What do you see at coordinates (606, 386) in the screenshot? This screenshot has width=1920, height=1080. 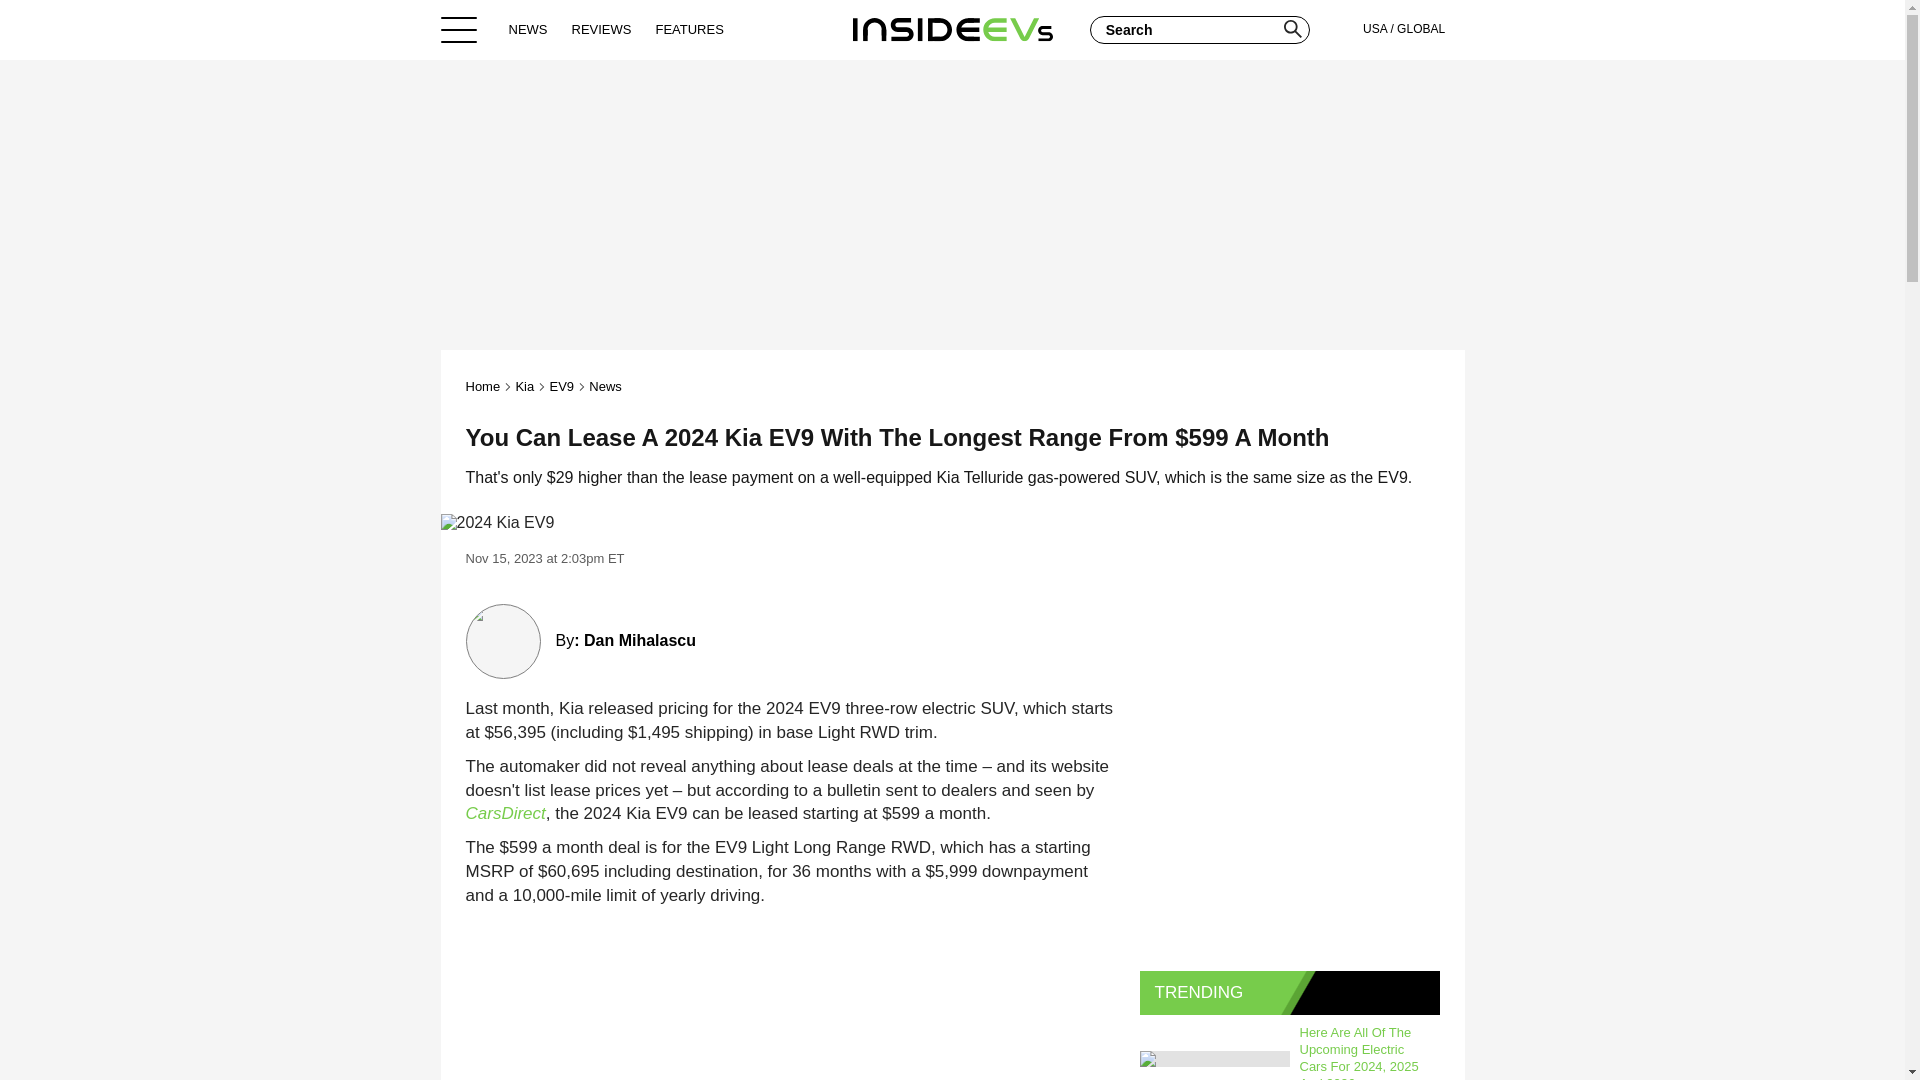 I see `News` at bounding box center [606, 386].